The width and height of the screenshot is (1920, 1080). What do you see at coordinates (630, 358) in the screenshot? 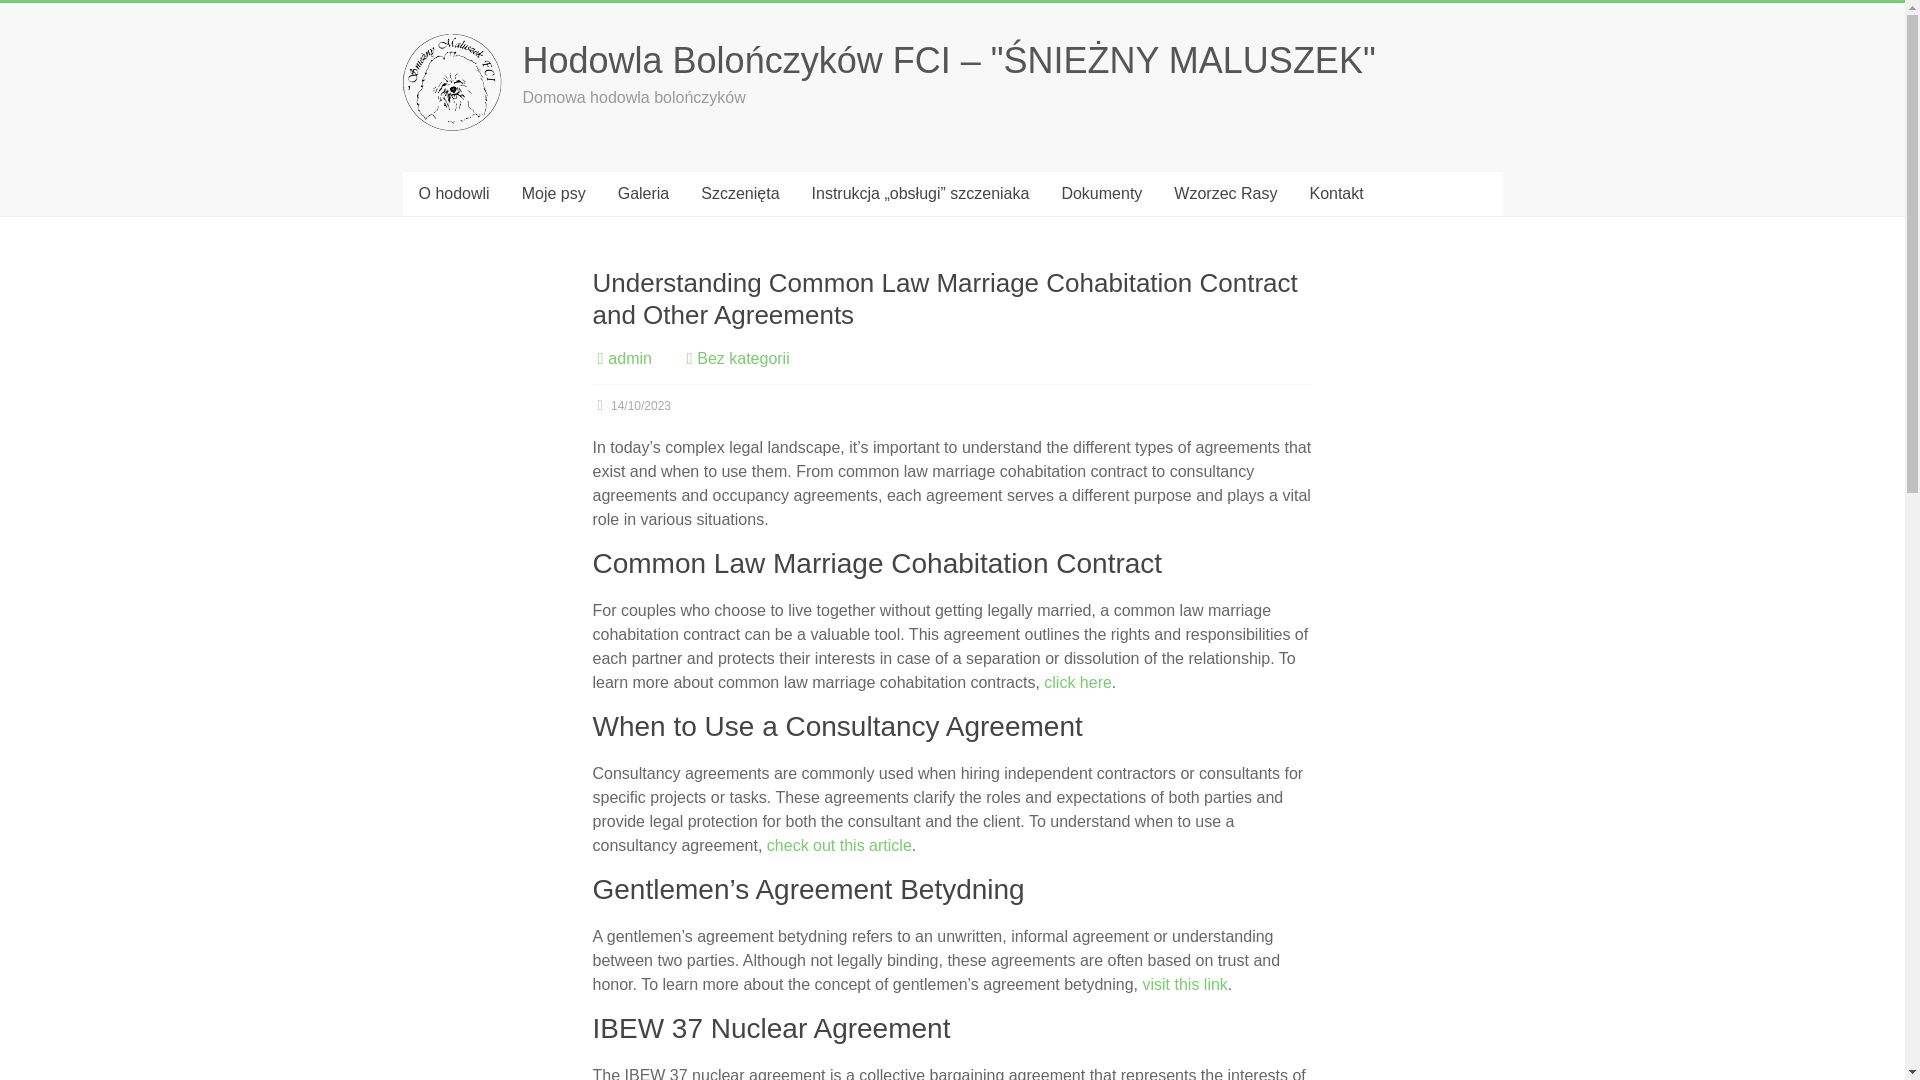
I see `admin` at bounding box center [630, 358].